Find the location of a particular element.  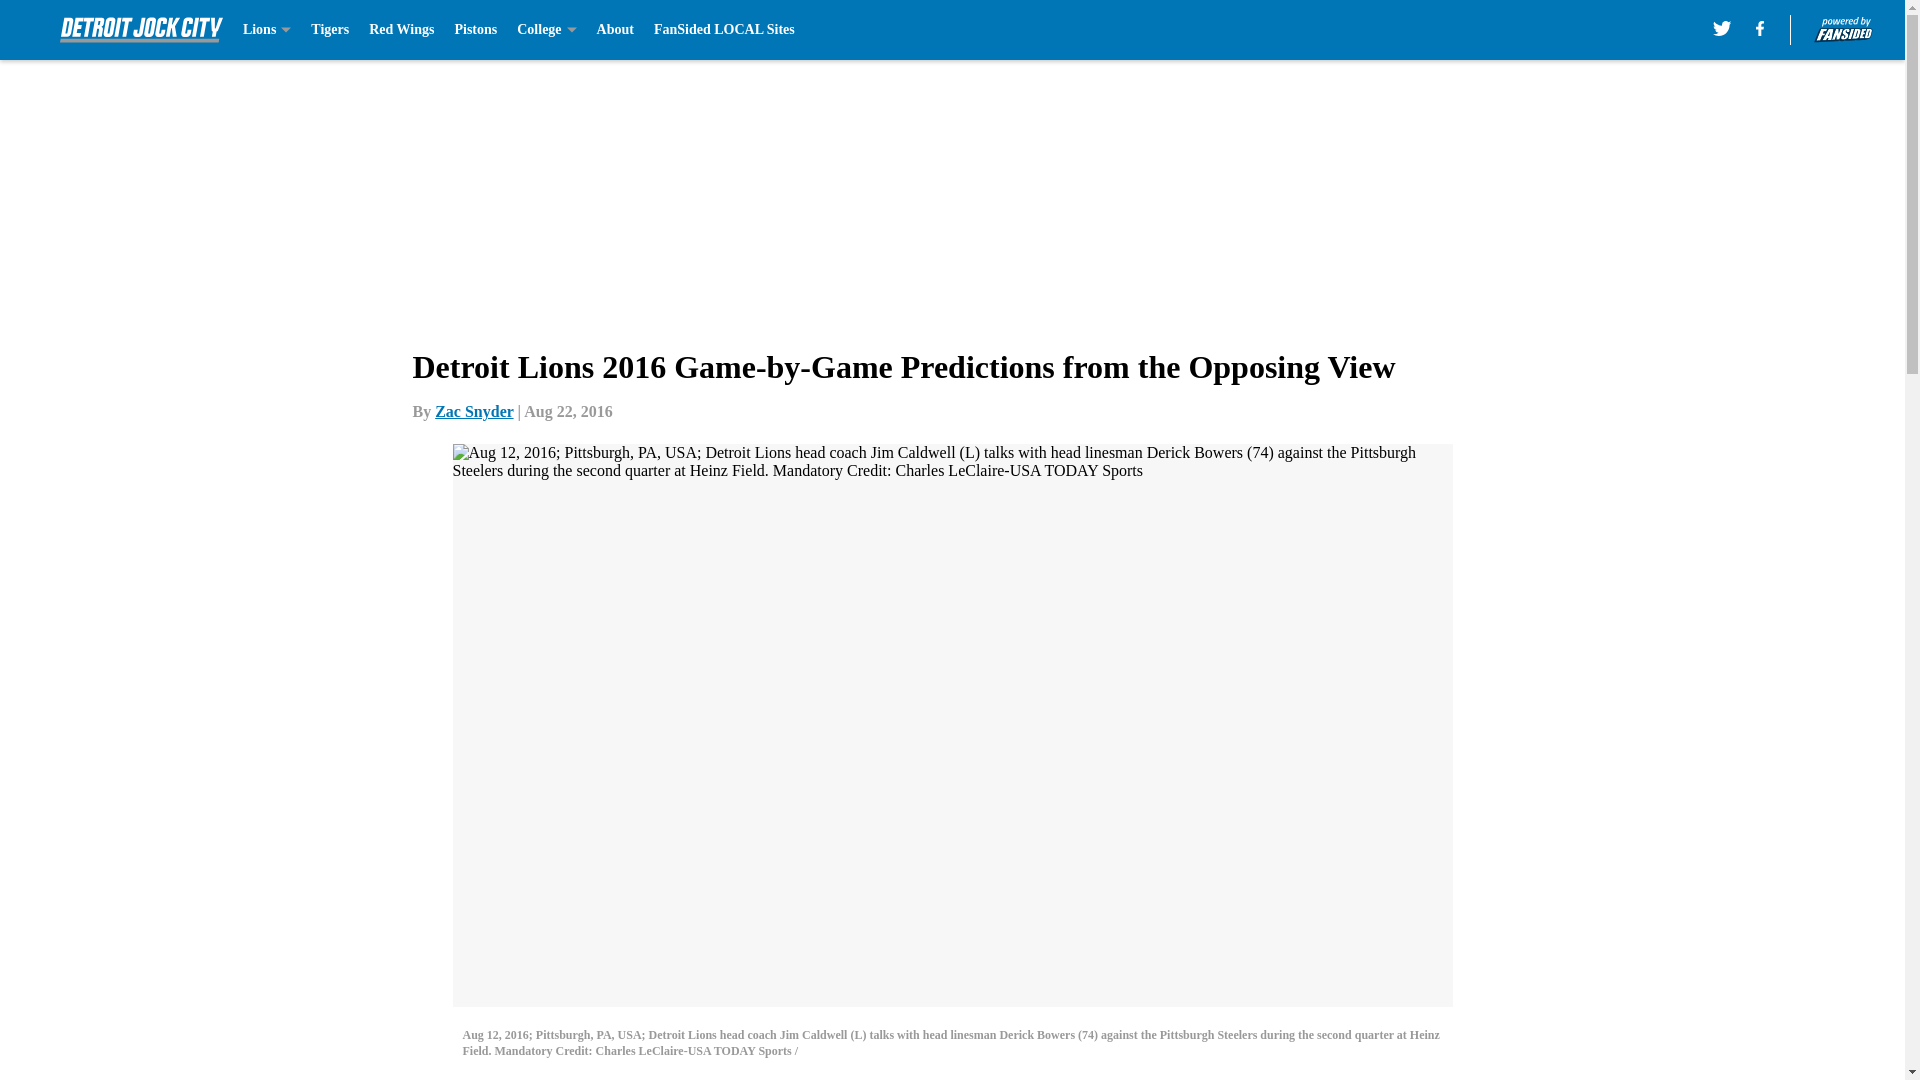

Zac Snyder is located at coordinates (474, 411).